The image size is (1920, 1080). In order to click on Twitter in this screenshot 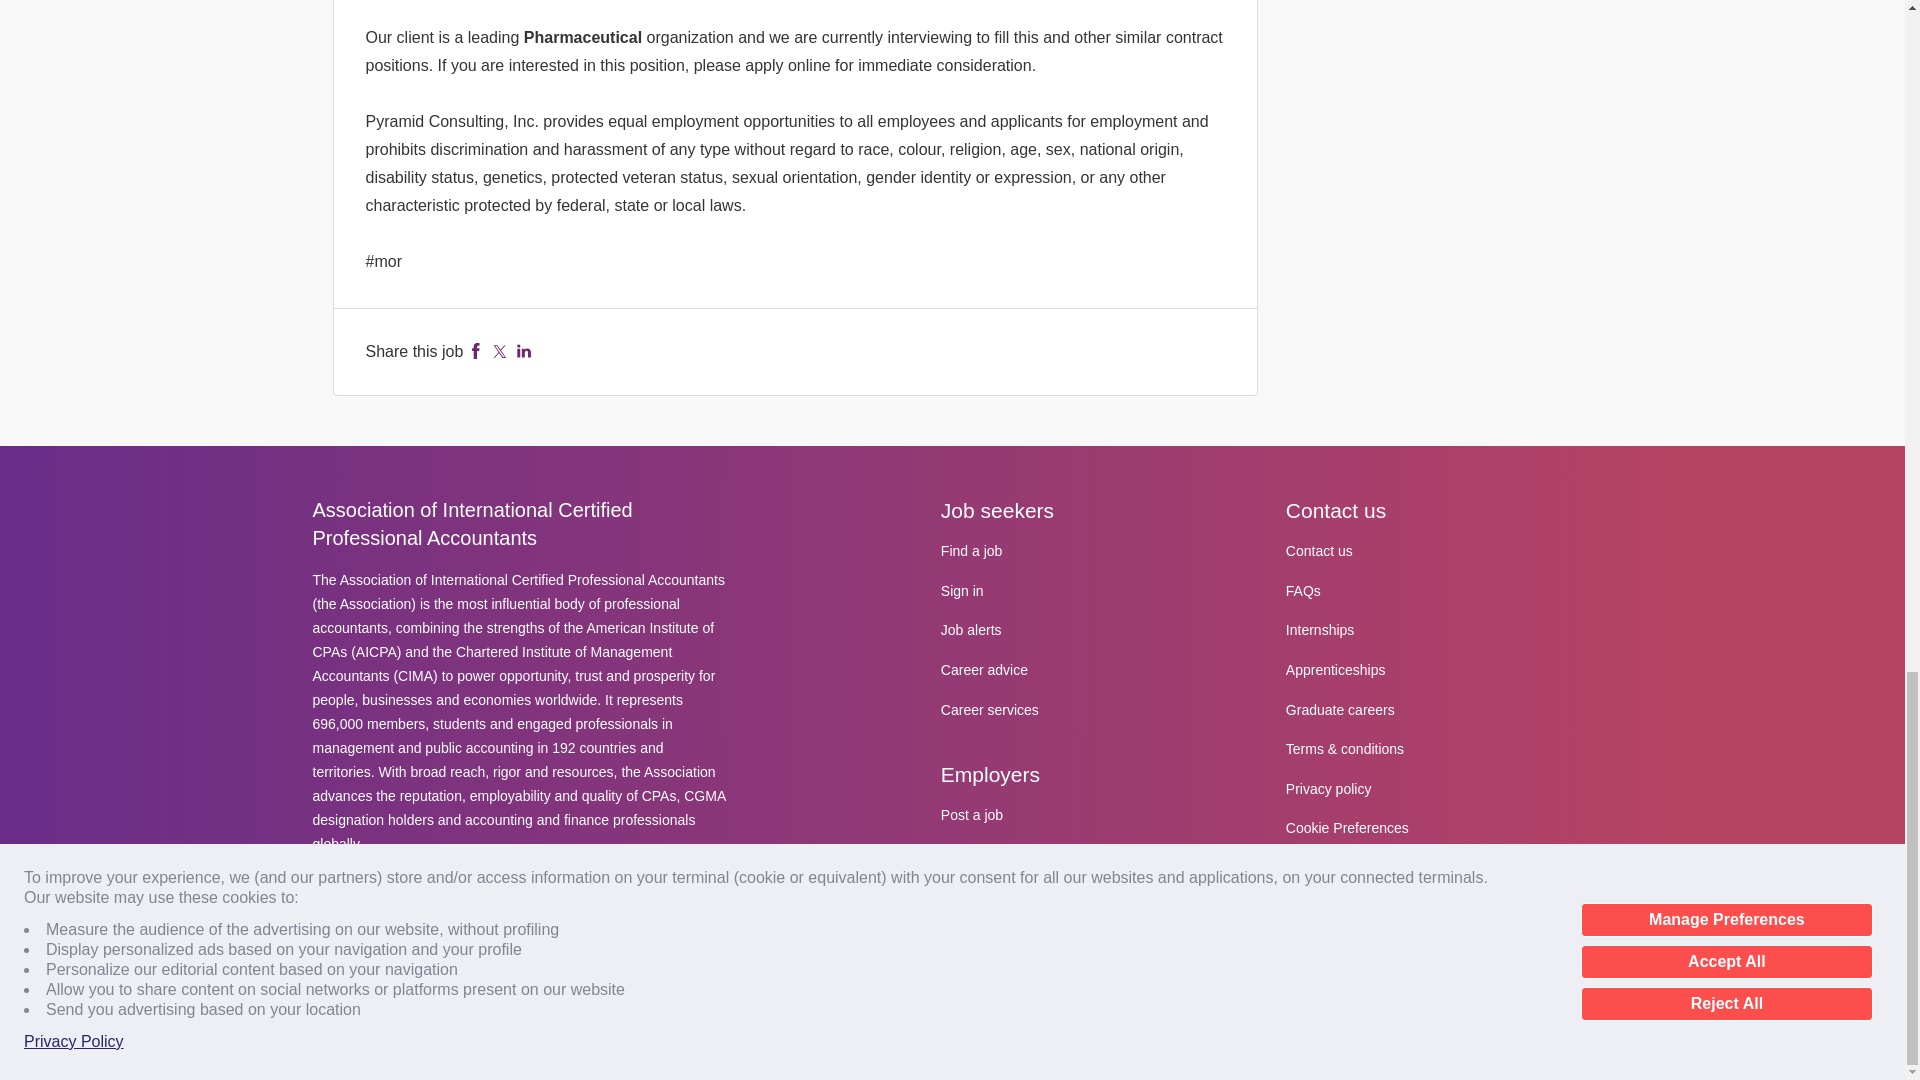, I will do `click(500, 351)`.